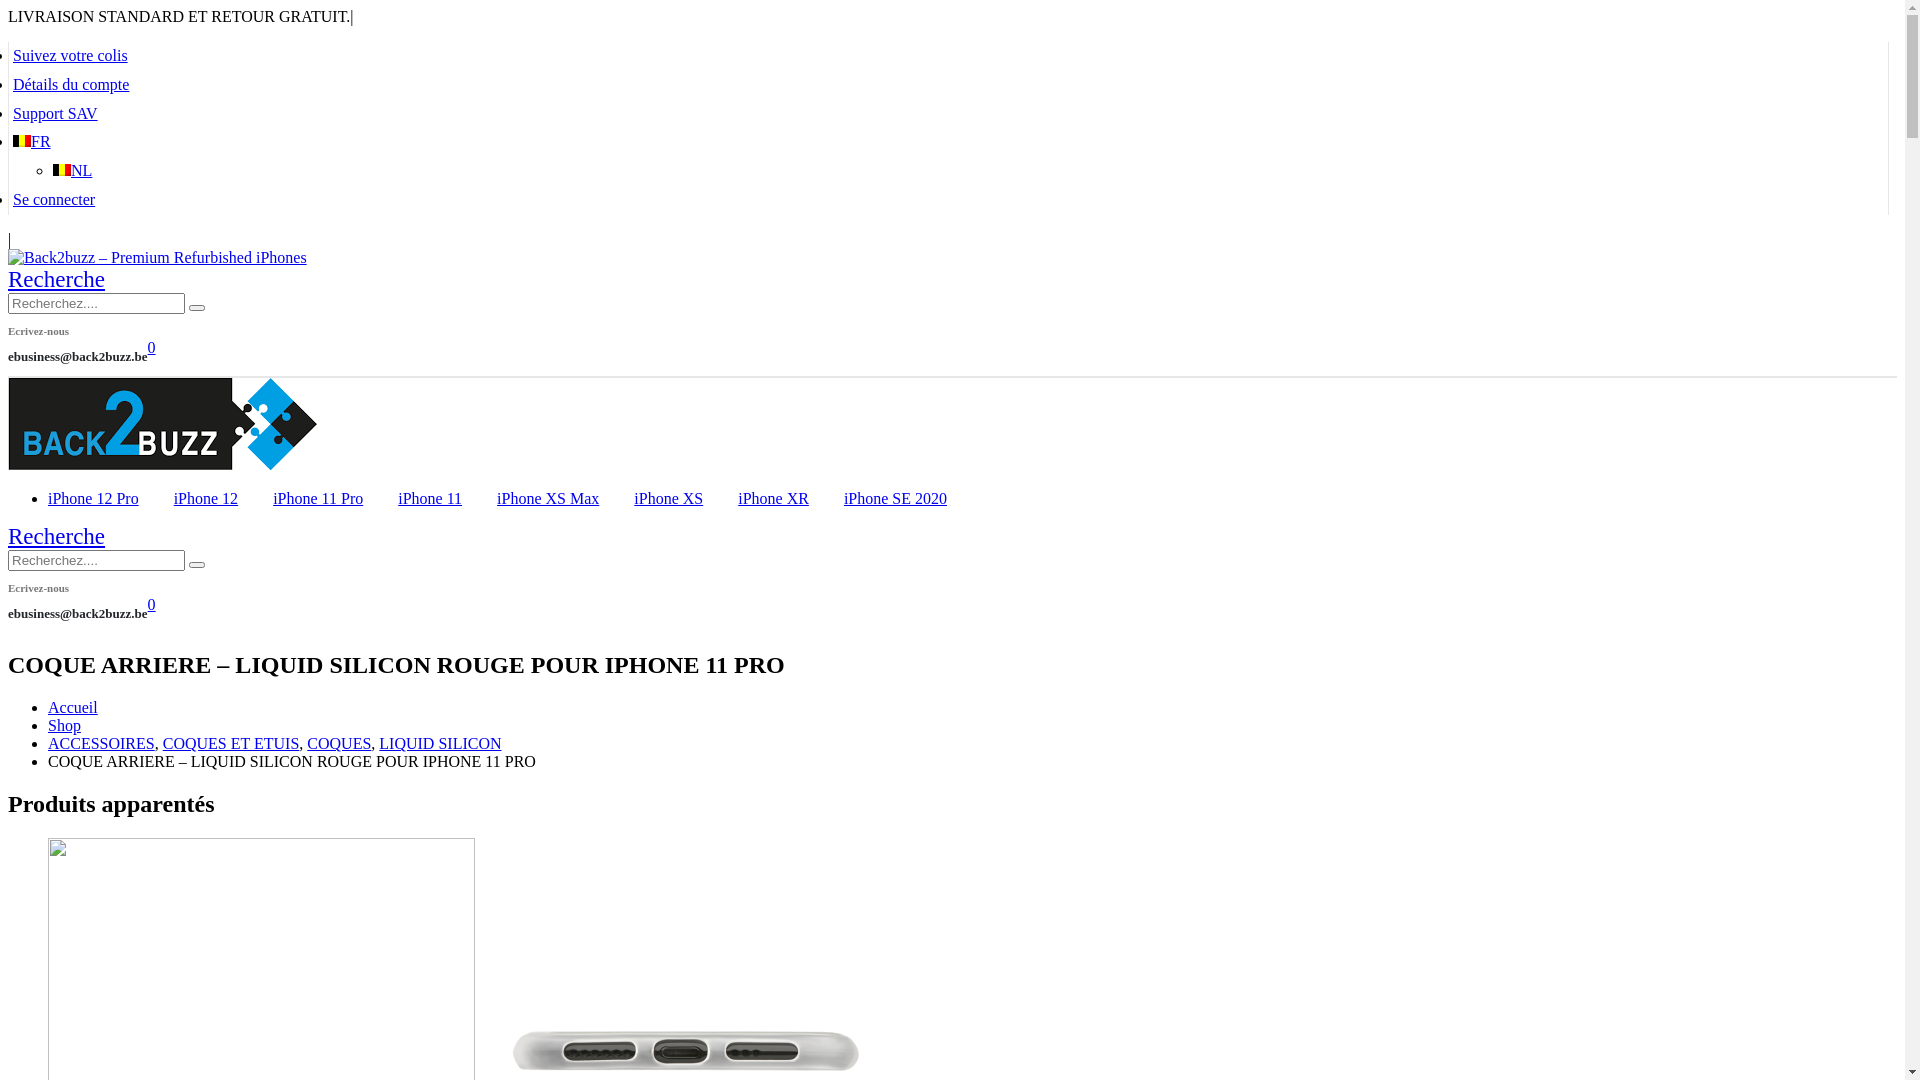  Describe the element at coordinates (54, 200) in the screenshot. I see `Se connecter` at that location.